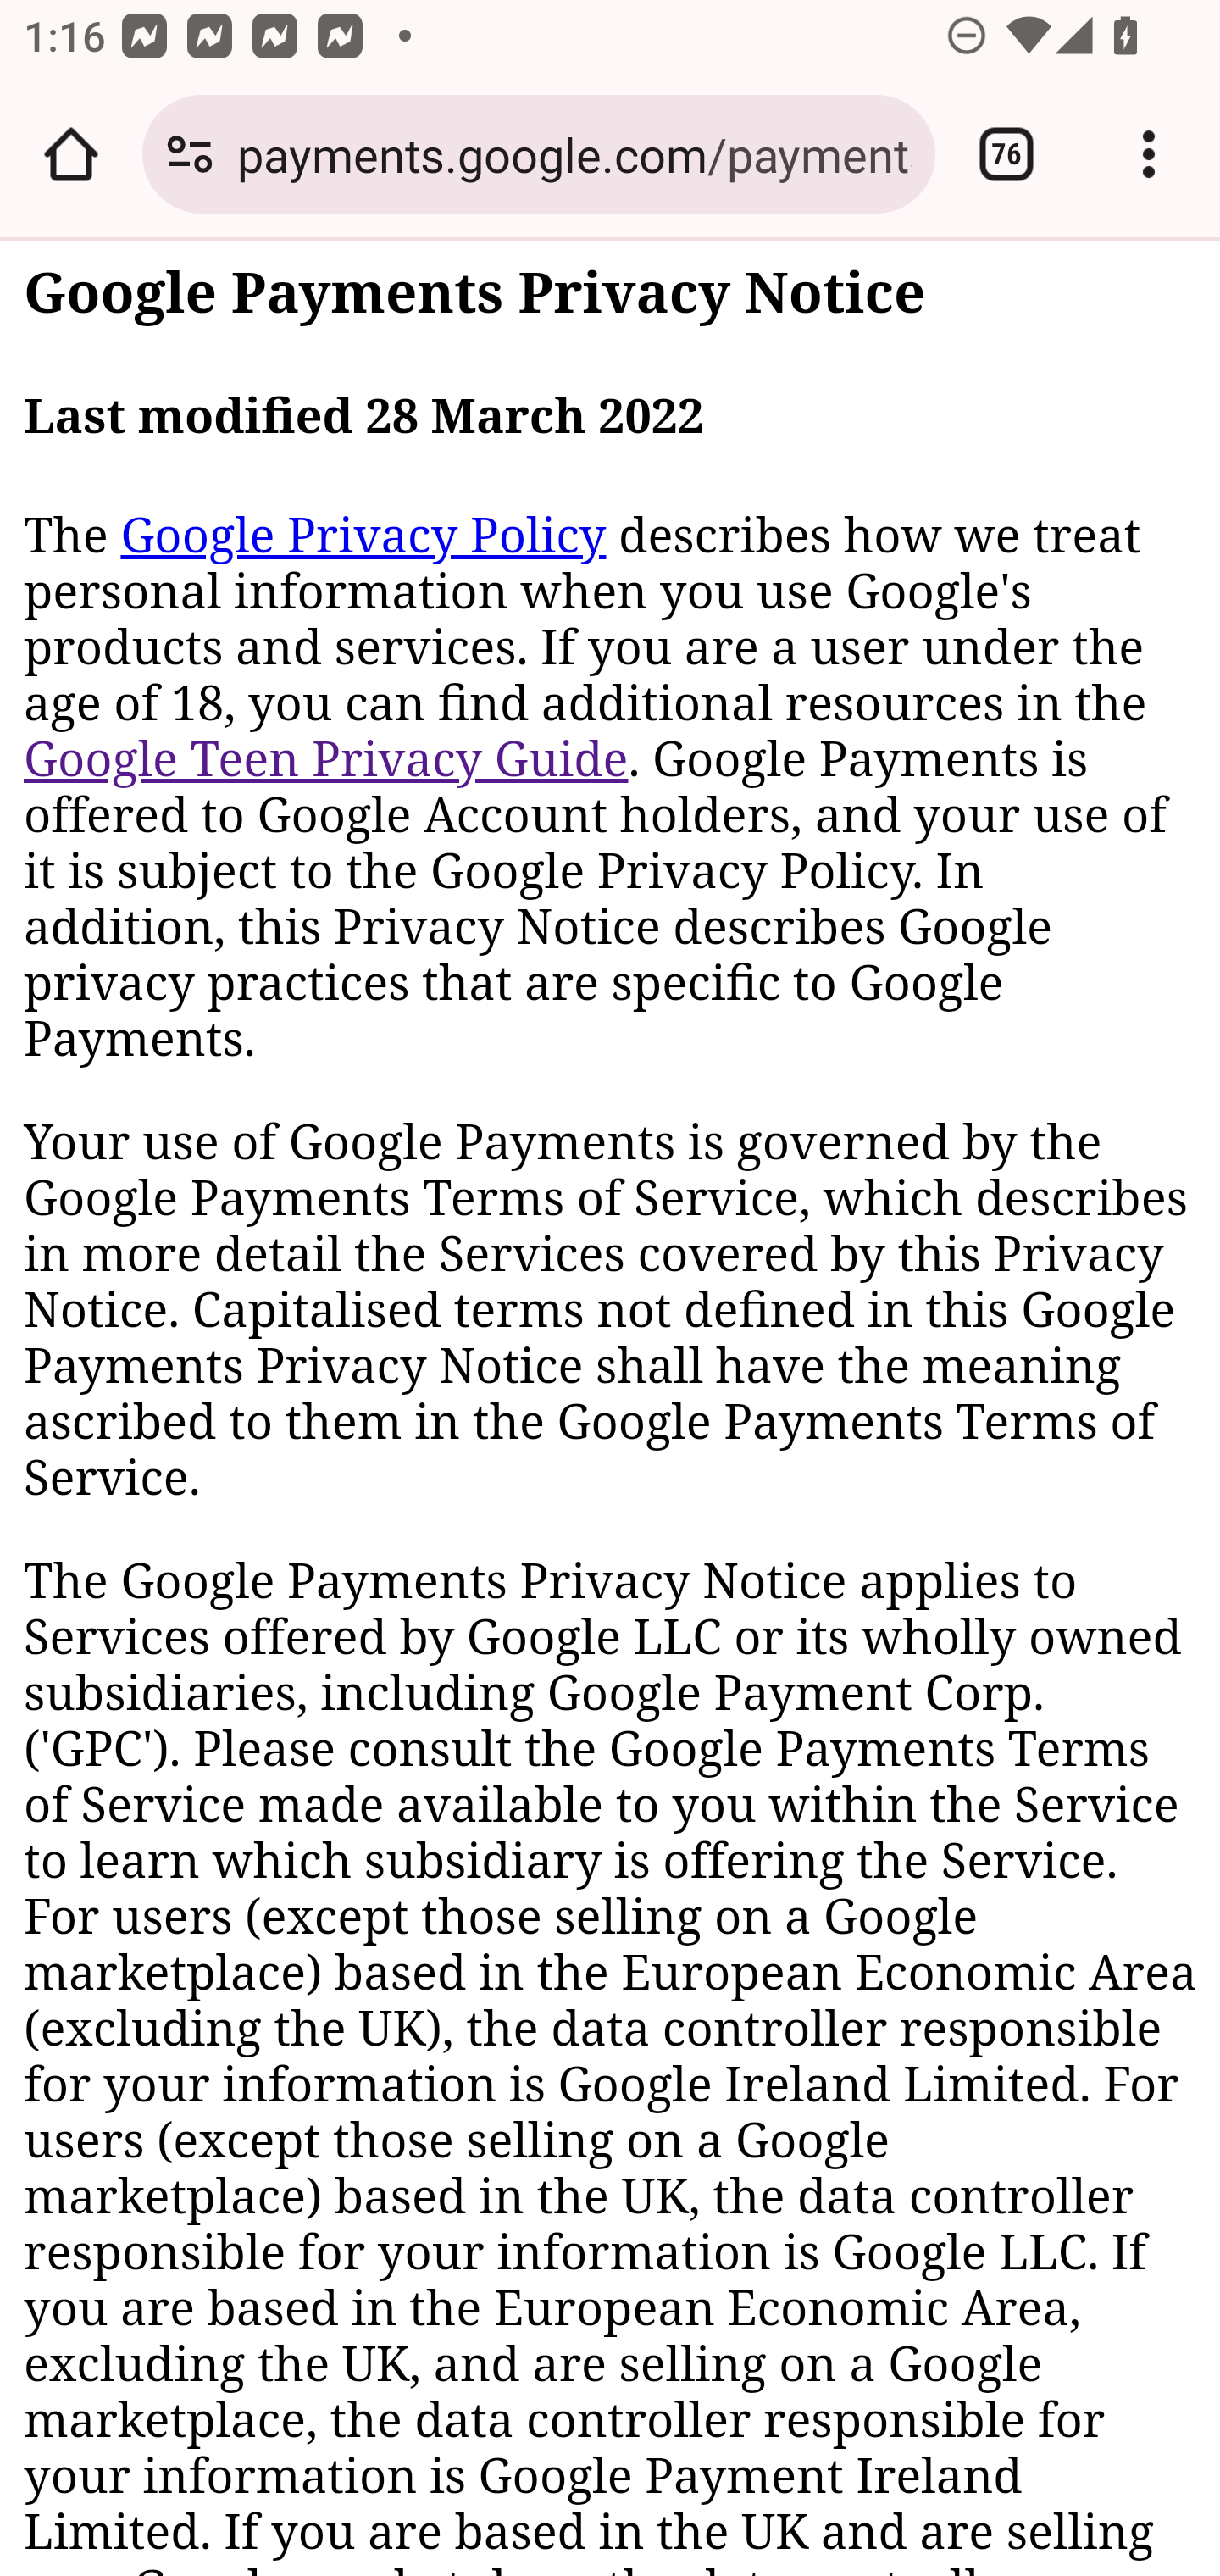 The width and height of the screenshot is (1220, 2576). What do you see at coordinates (363, 536) in the screenshot?
I see `Google Privacy Policy` at bounding box center [363, 536].